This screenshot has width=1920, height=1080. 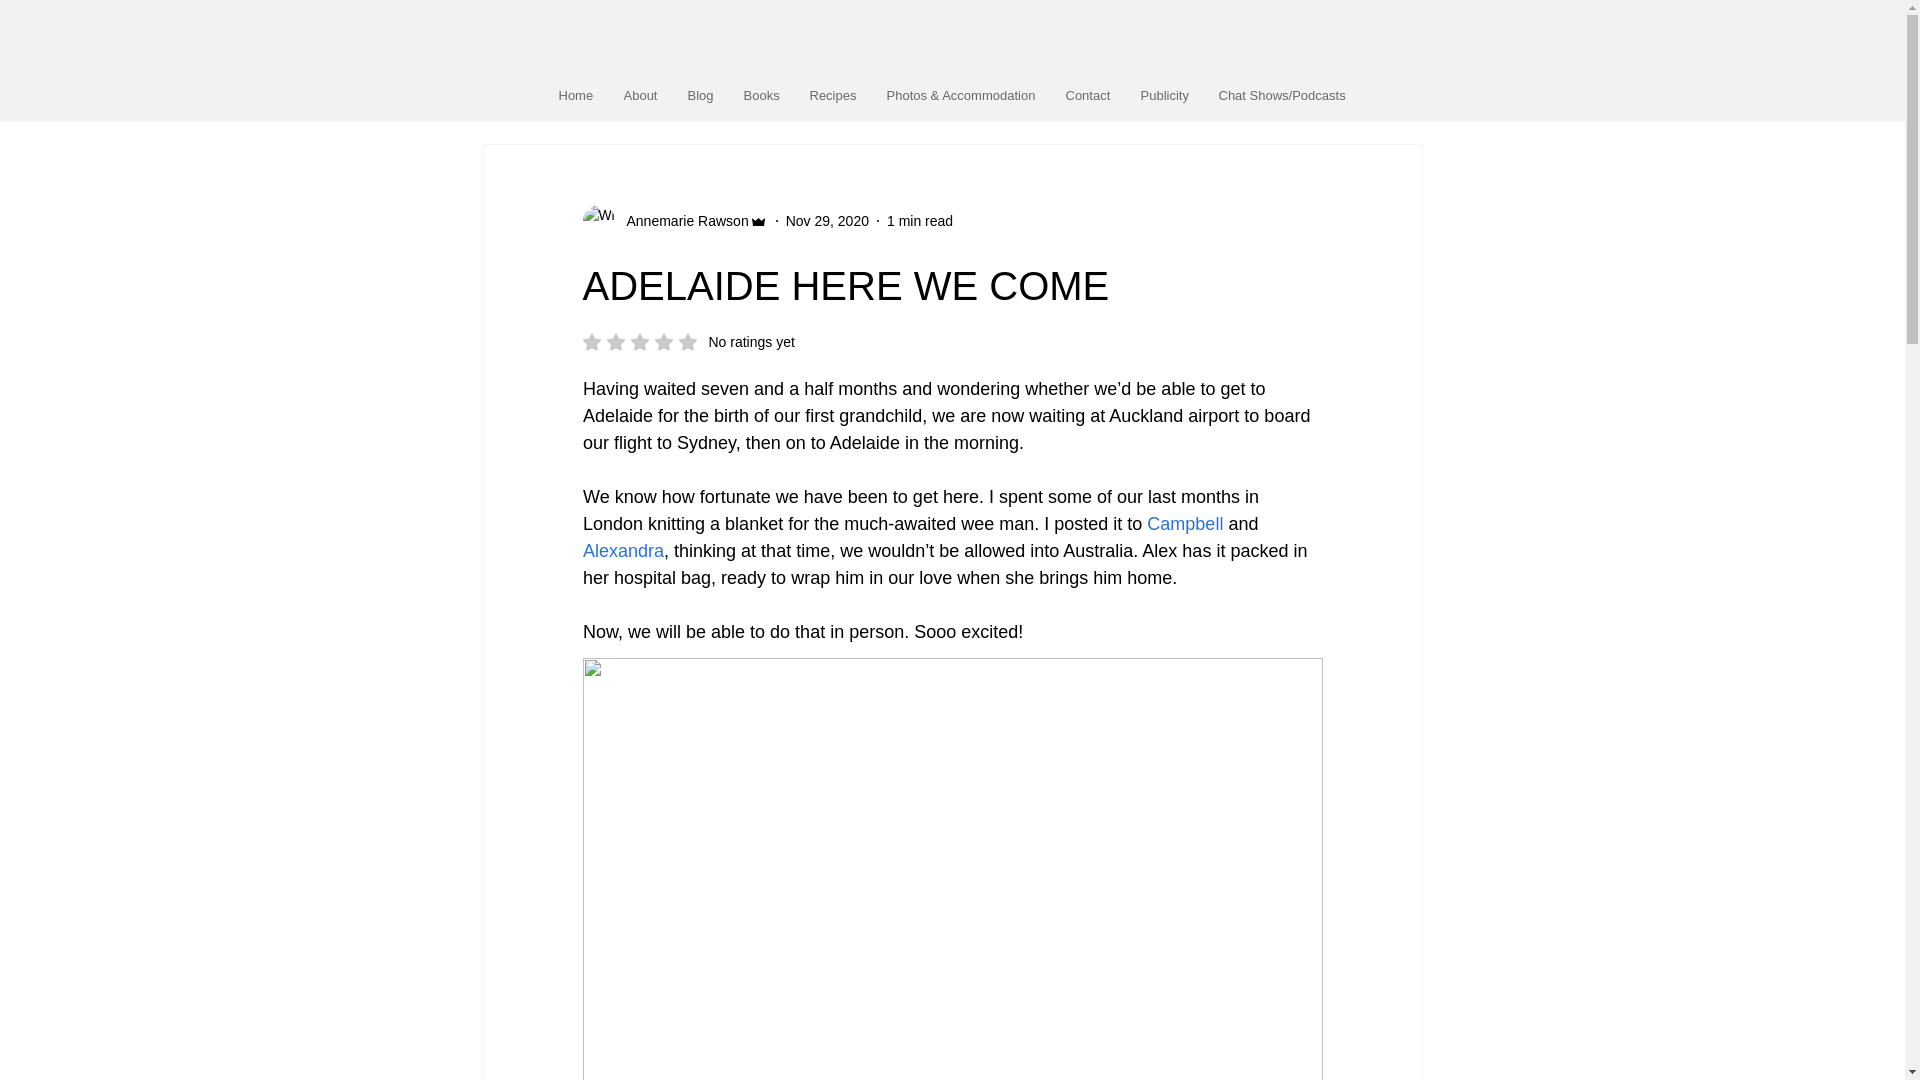 I want to click on Publicity, so click(x=1164, y=95).